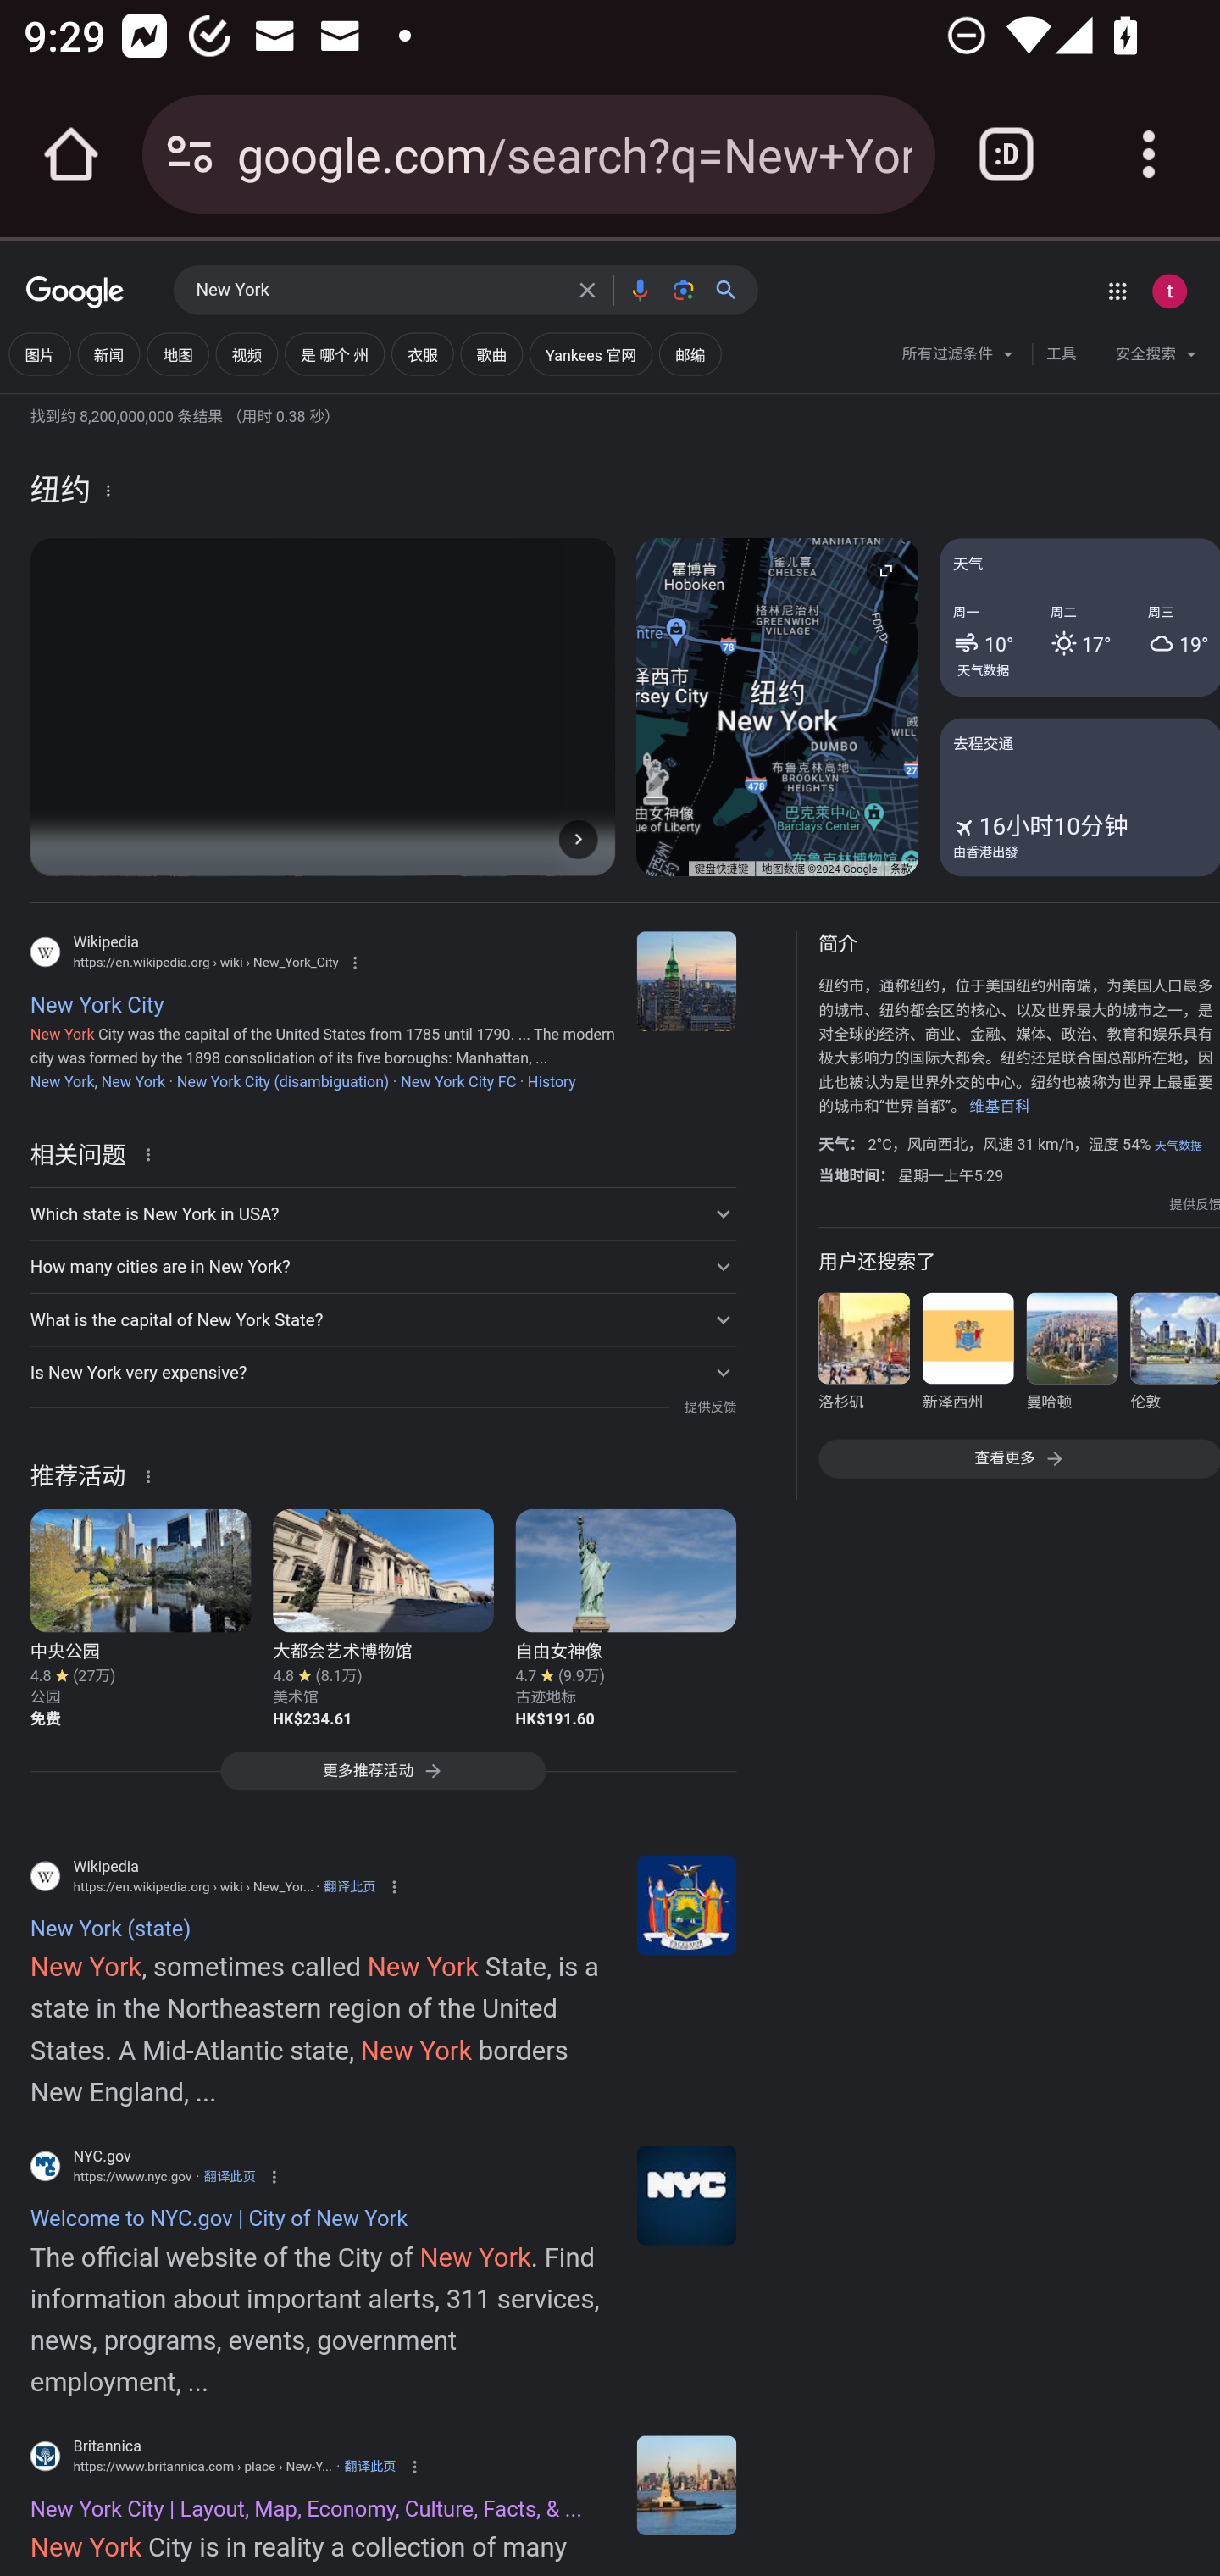 The height and width of the screenshot is (2576, 1220). I want to click on Google 账号： test appium (testappium002@gmail.com), so click(1169, 291).